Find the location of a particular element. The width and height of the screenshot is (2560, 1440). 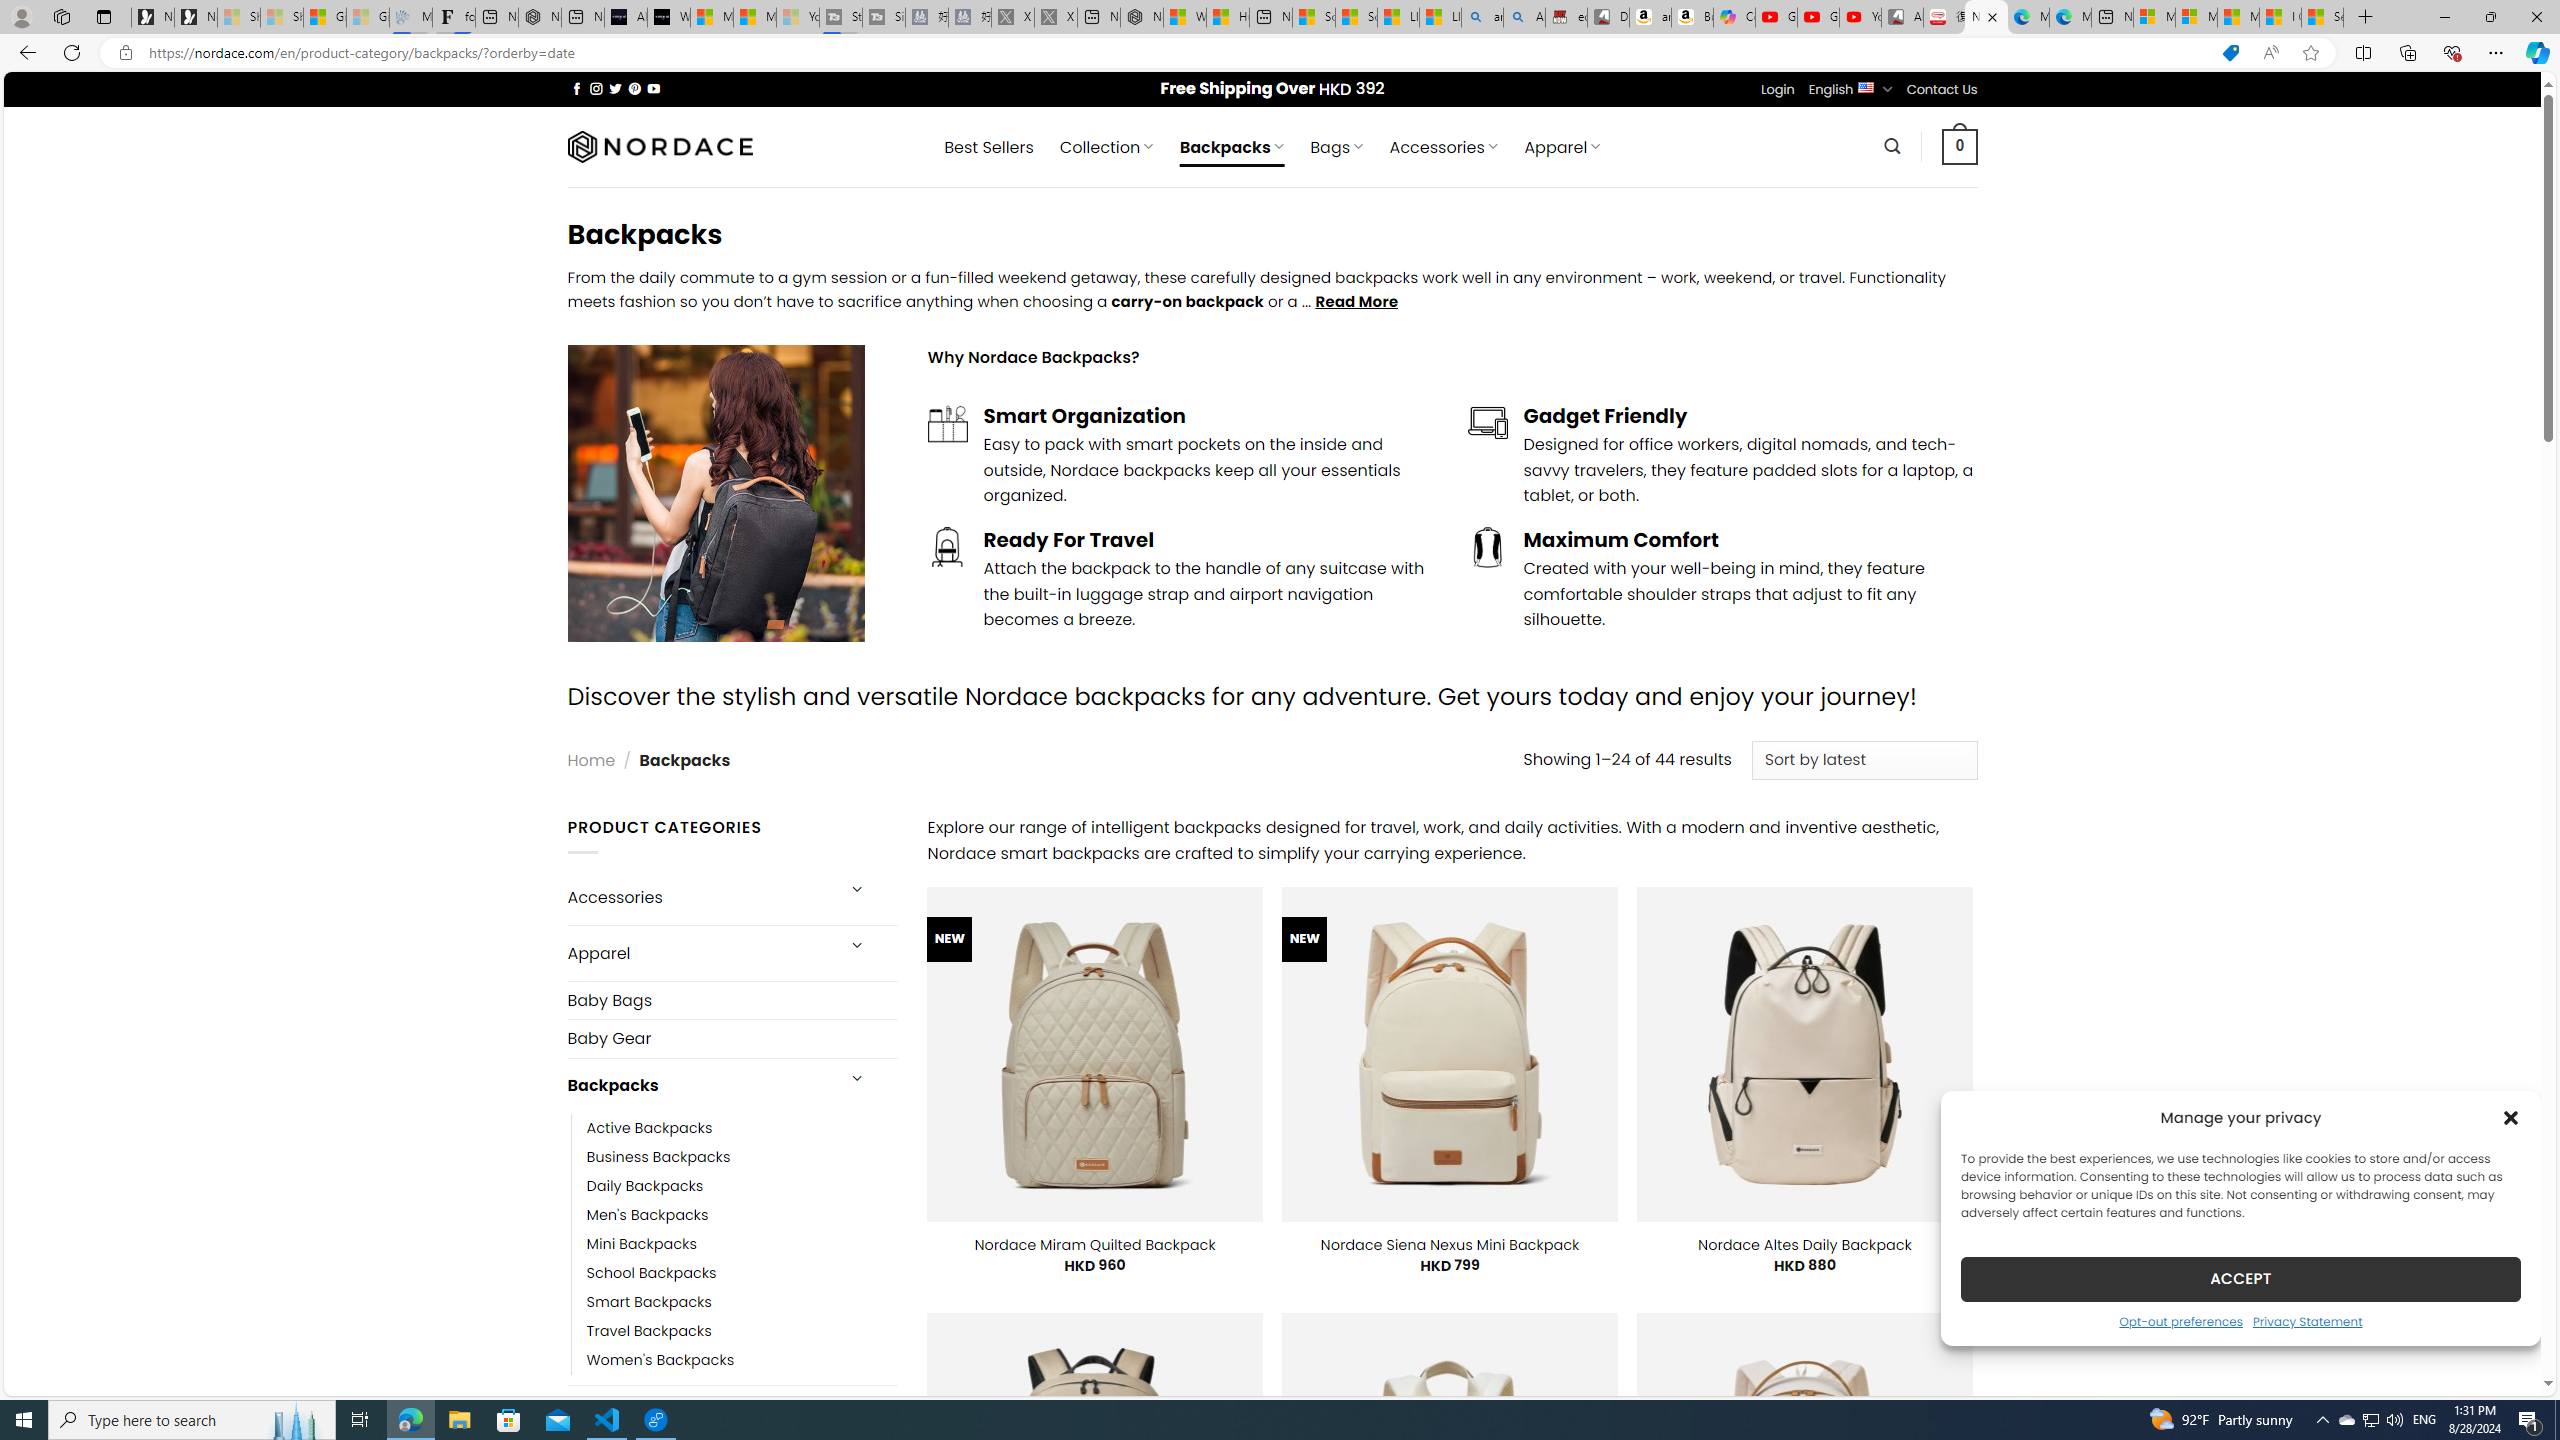

Accessories is located at coordinates (698, 898).